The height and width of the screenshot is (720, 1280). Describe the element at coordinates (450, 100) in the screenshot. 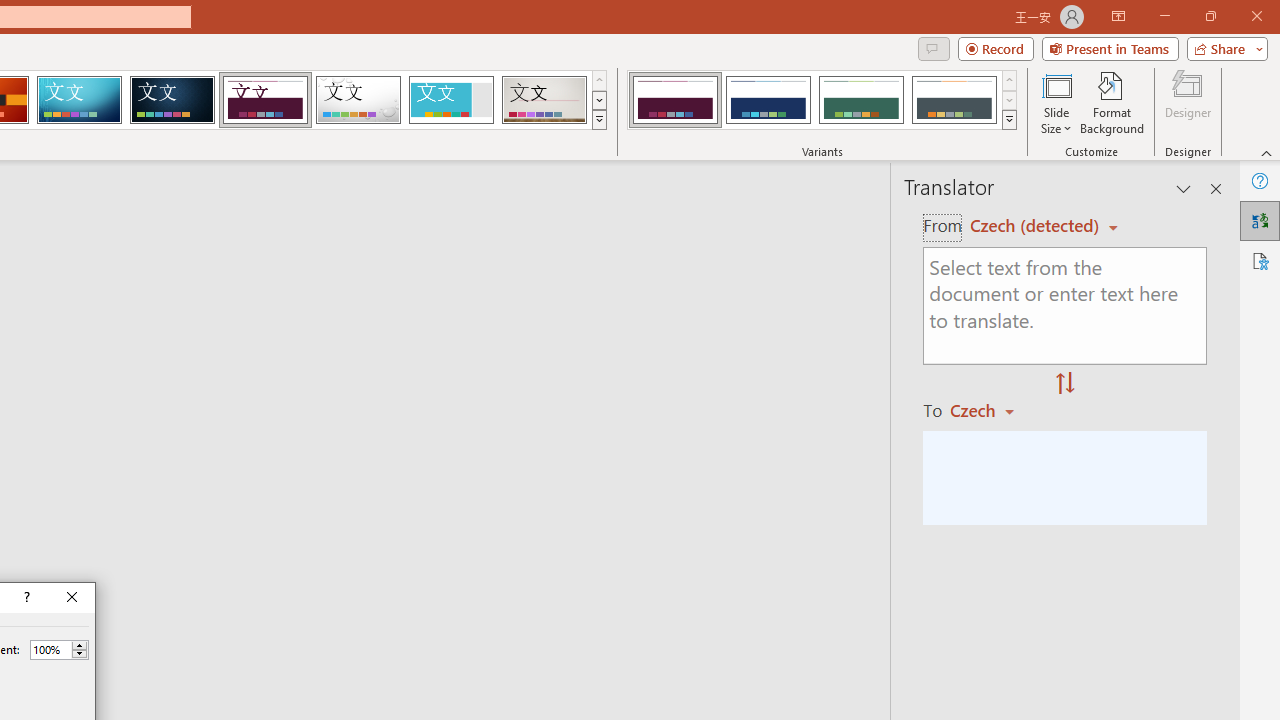

I see `Frame` at that location.